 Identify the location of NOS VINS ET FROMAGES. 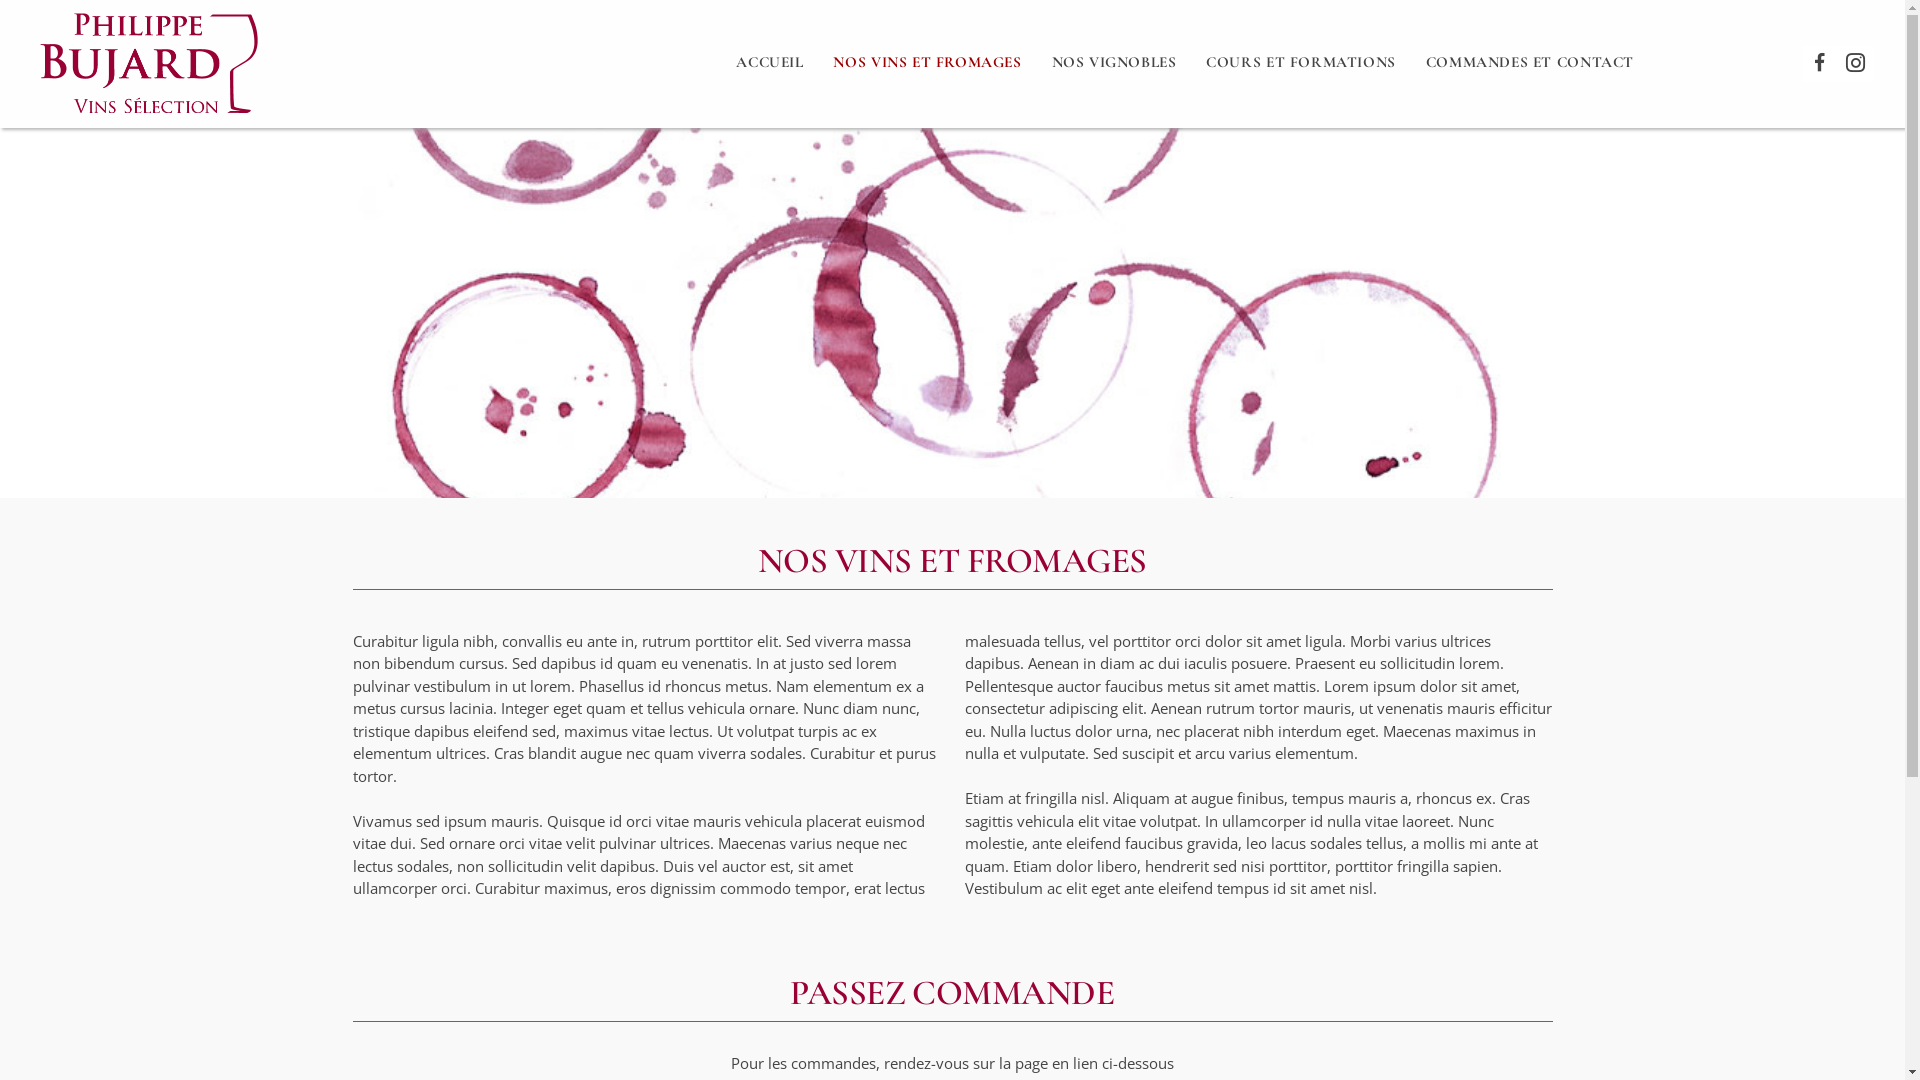
(927, 62).